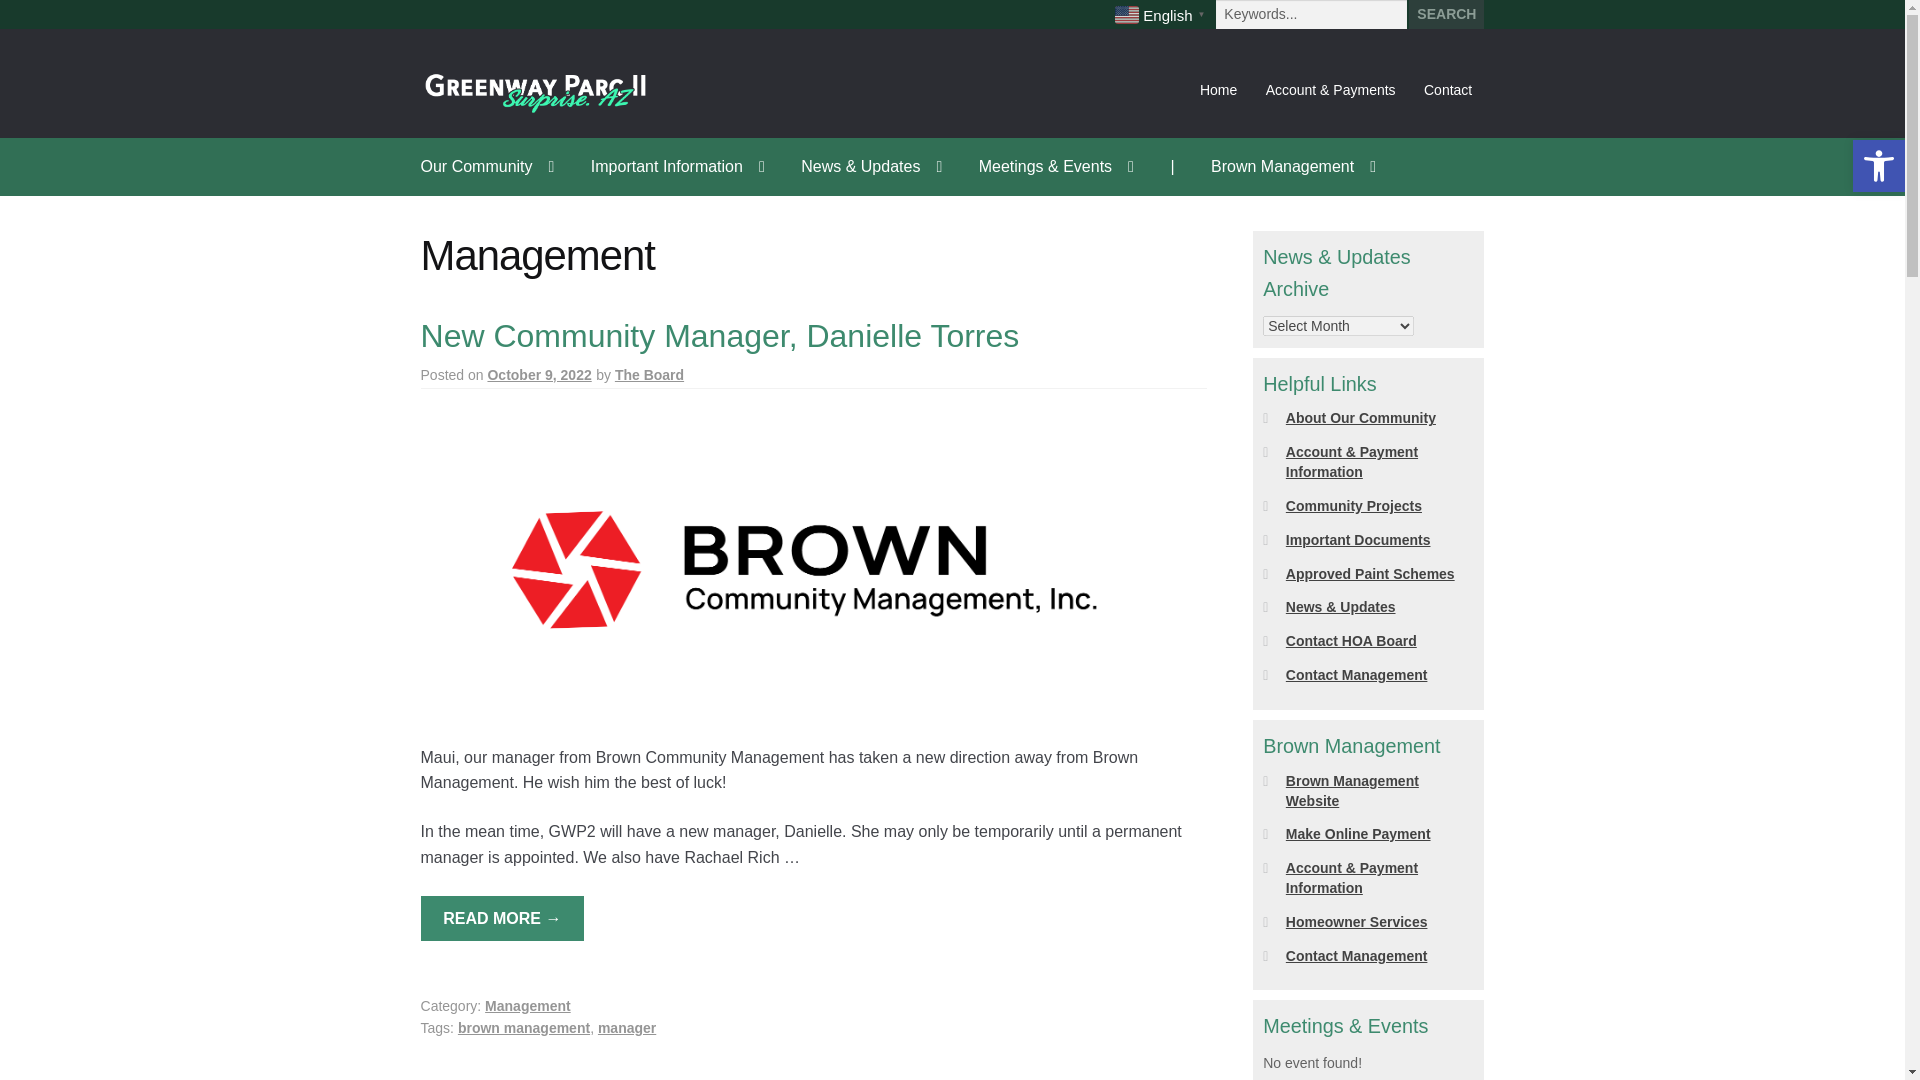 This screenshot has height=1080, width=1920. Describe the element at coordinates (1878, 166) in the screenshot. I see `Accessibility Tools` at that location.